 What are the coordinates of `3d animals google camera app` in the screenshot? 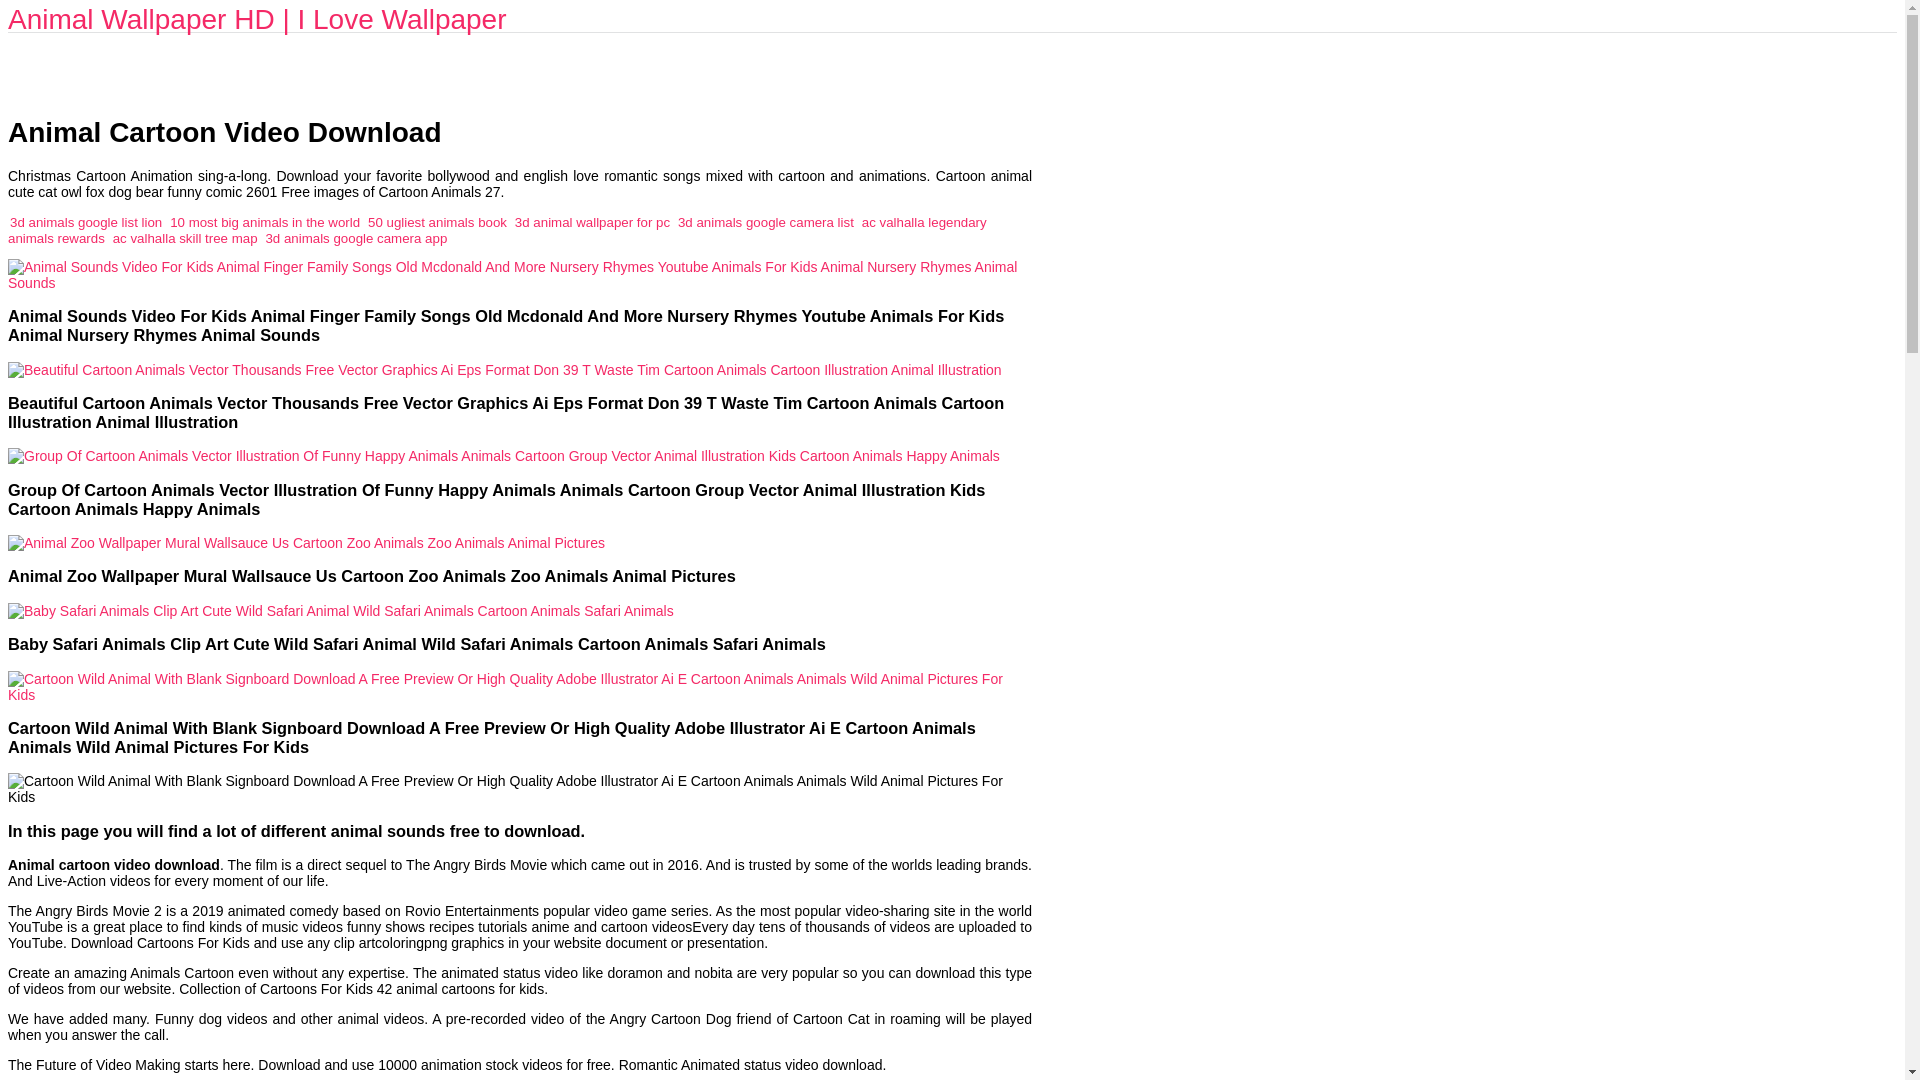 It's located at (356, 238).